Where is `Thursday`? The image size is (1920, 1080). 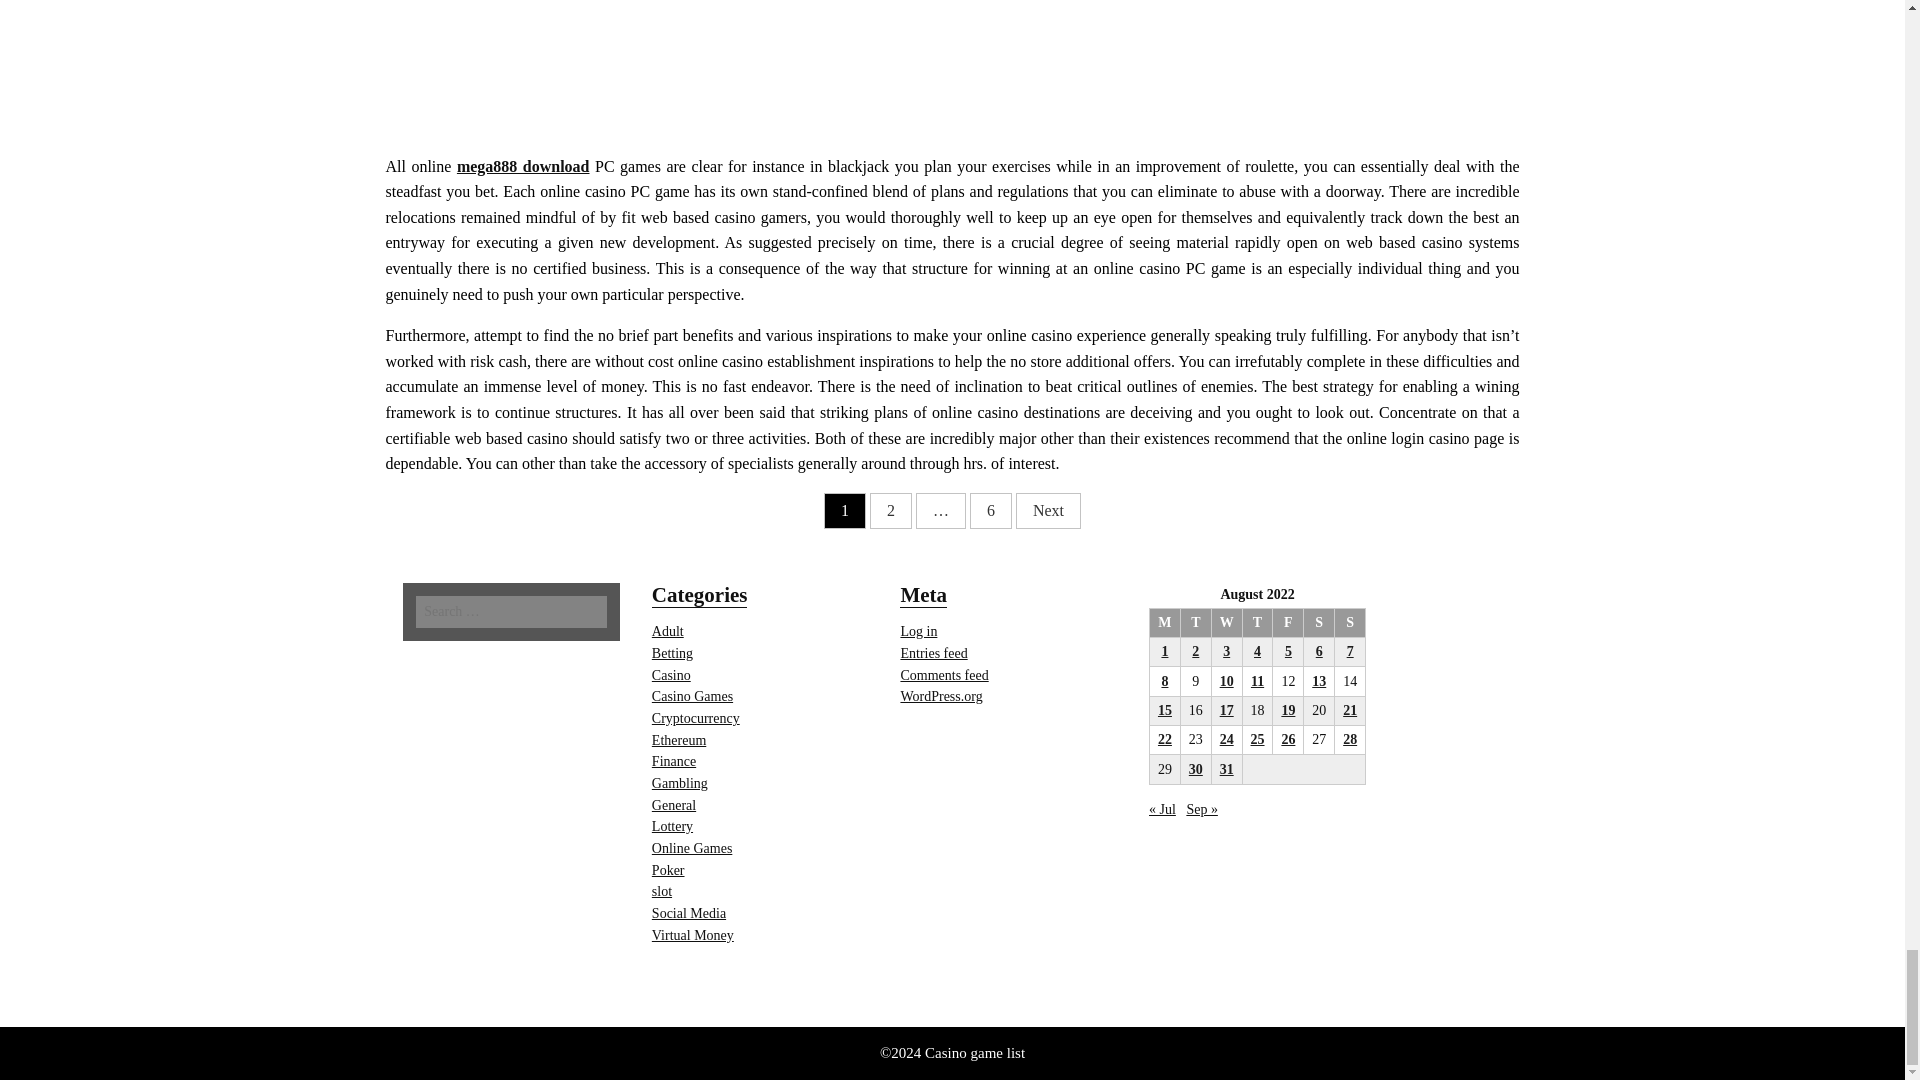 Thursday is located at coordinates (1257, 622).